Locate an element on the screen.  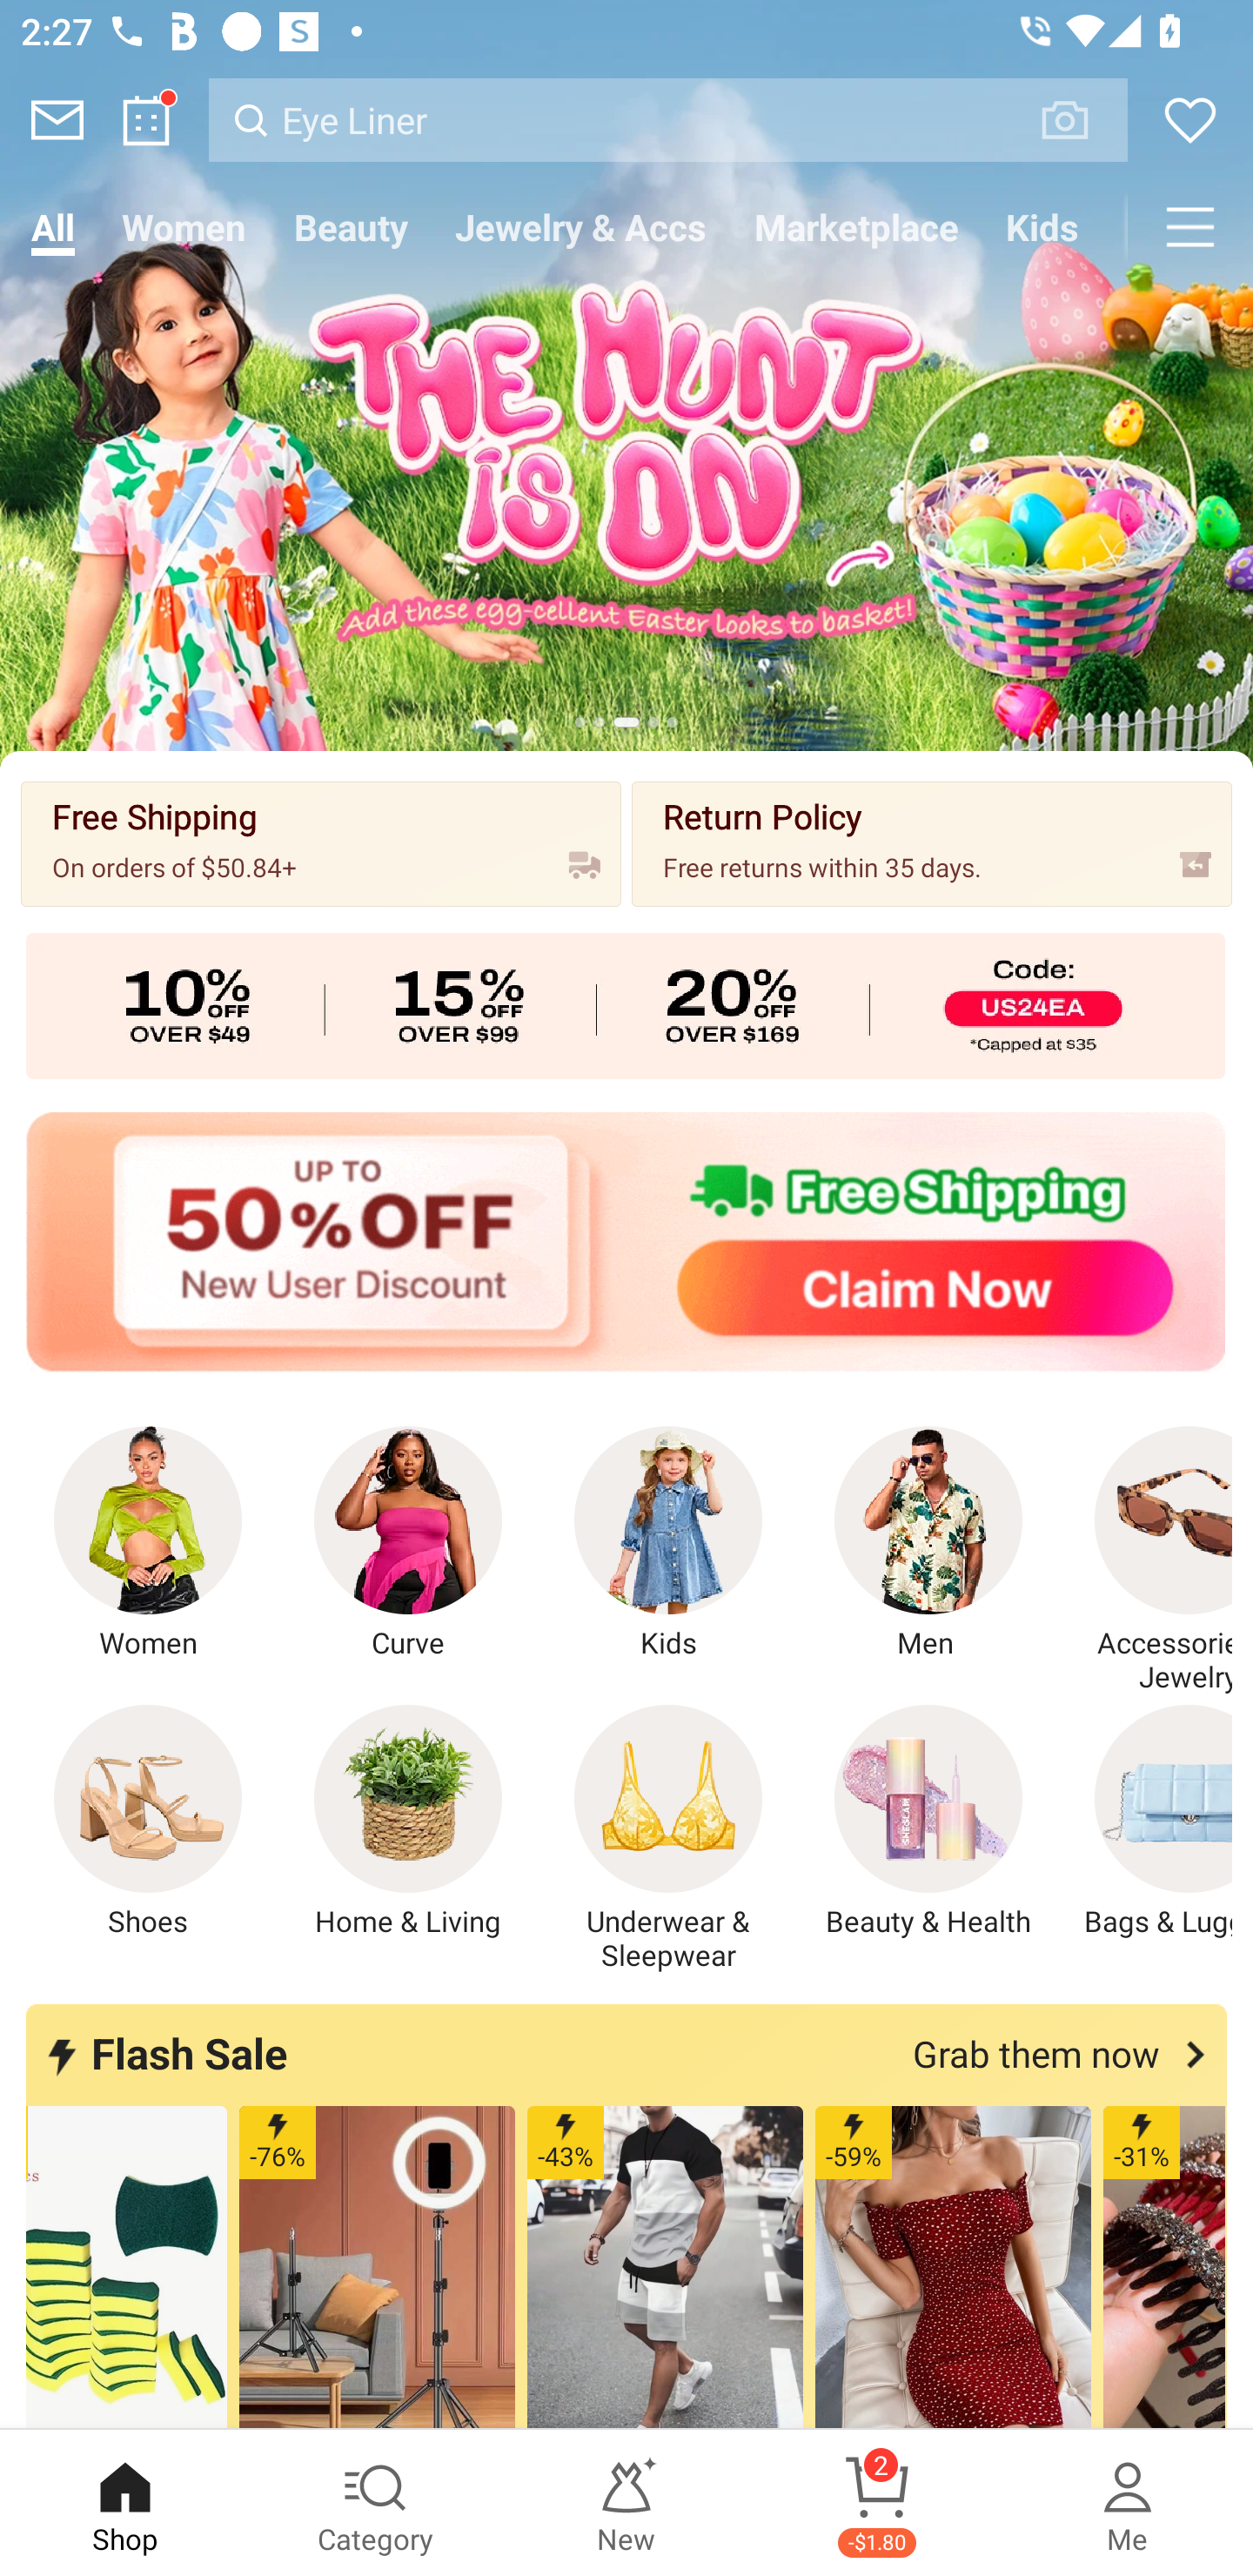
All is located at coordinates (52, 226).